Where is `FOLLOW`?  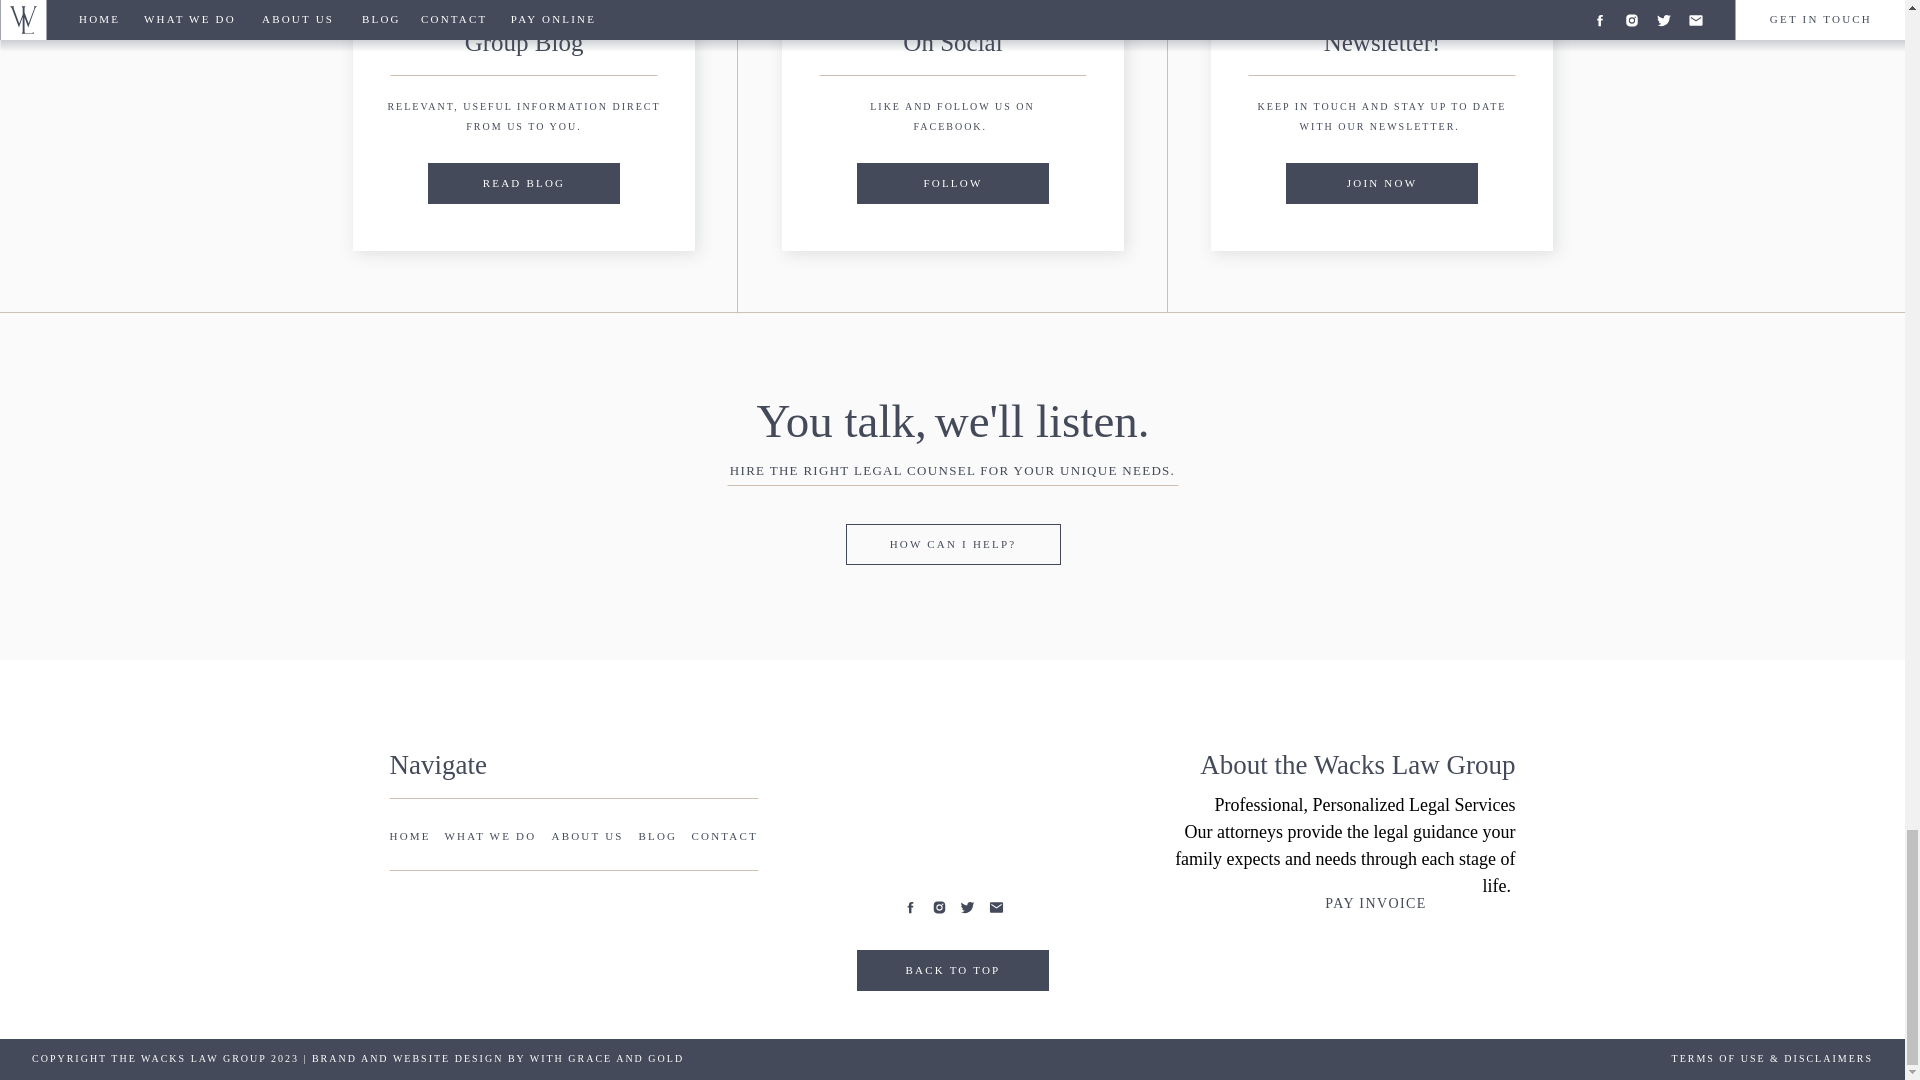 FOLLOW is located at coordinates (954, 182).